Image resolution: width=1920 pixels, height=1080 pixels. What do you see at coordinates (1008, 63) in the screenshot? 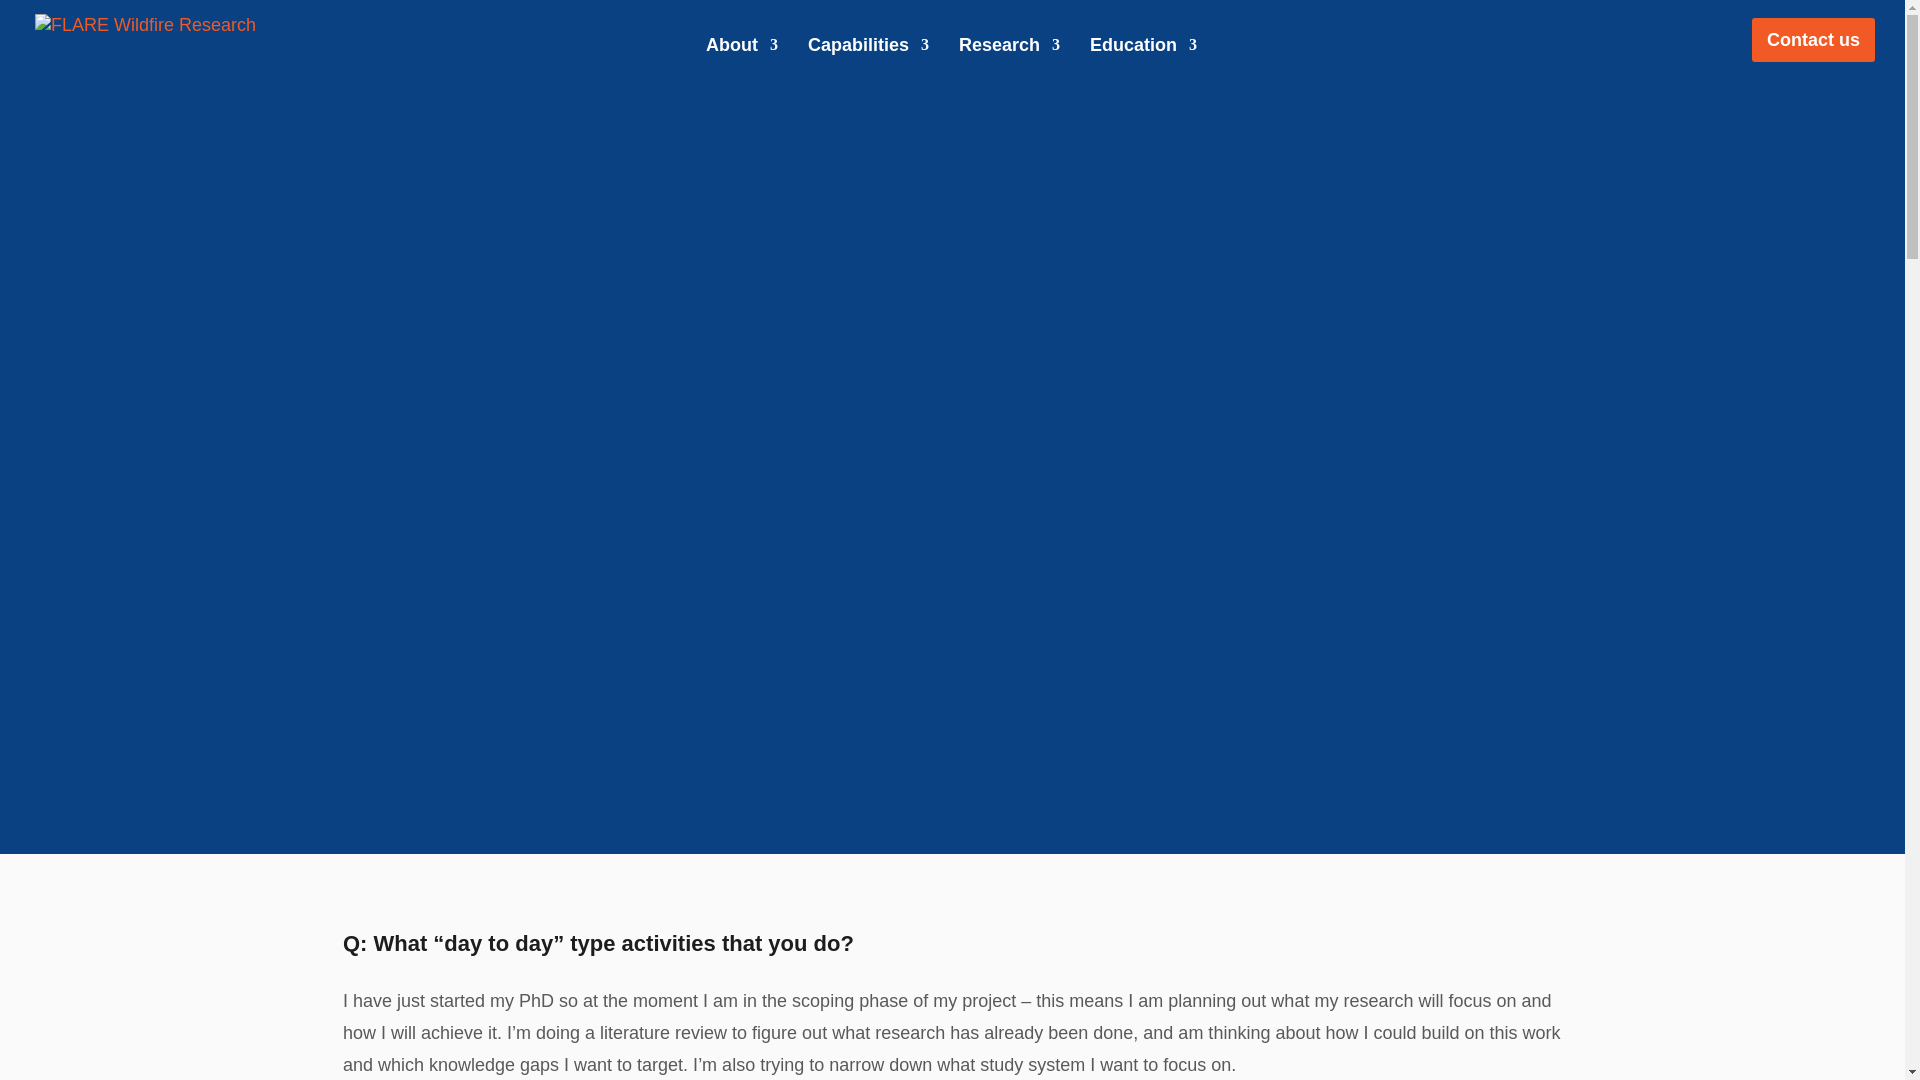
I see `Research` at bounding box center [1008, 63].